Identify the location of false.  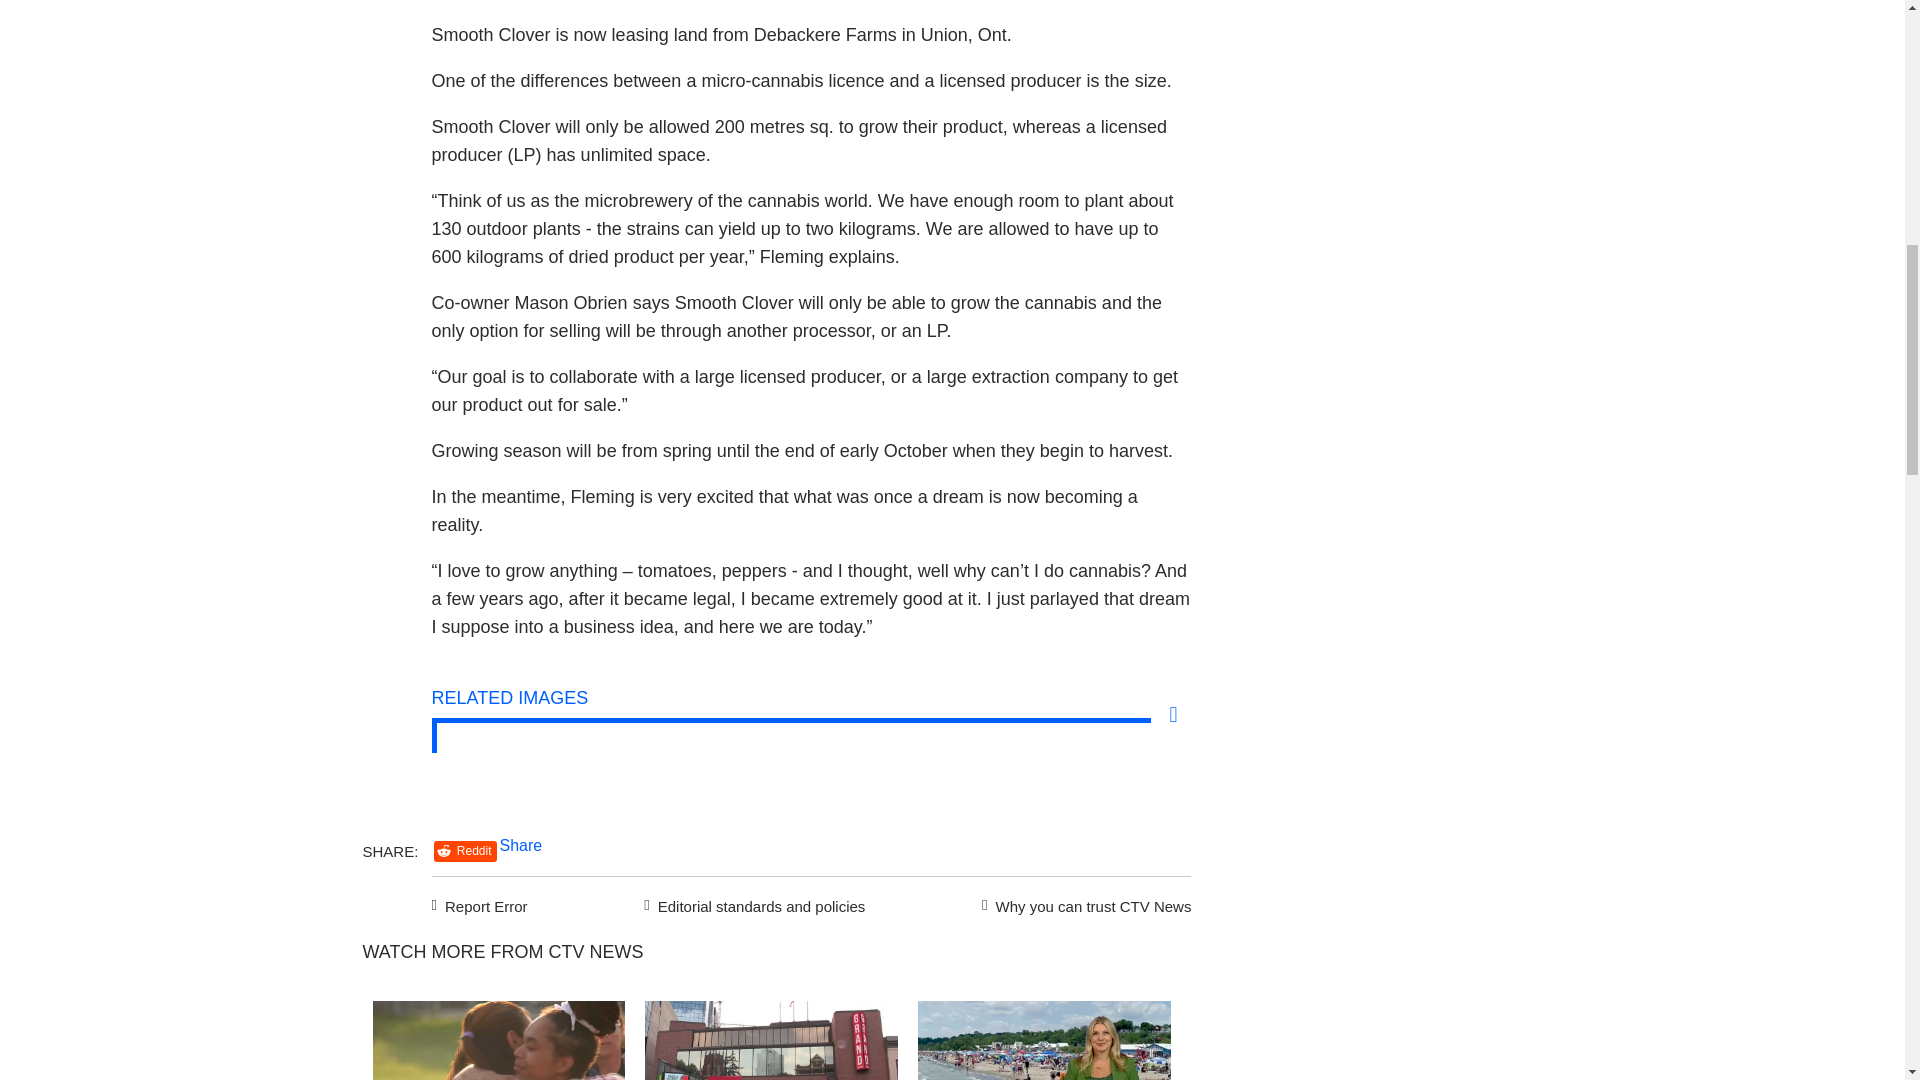
(1044, 1040).